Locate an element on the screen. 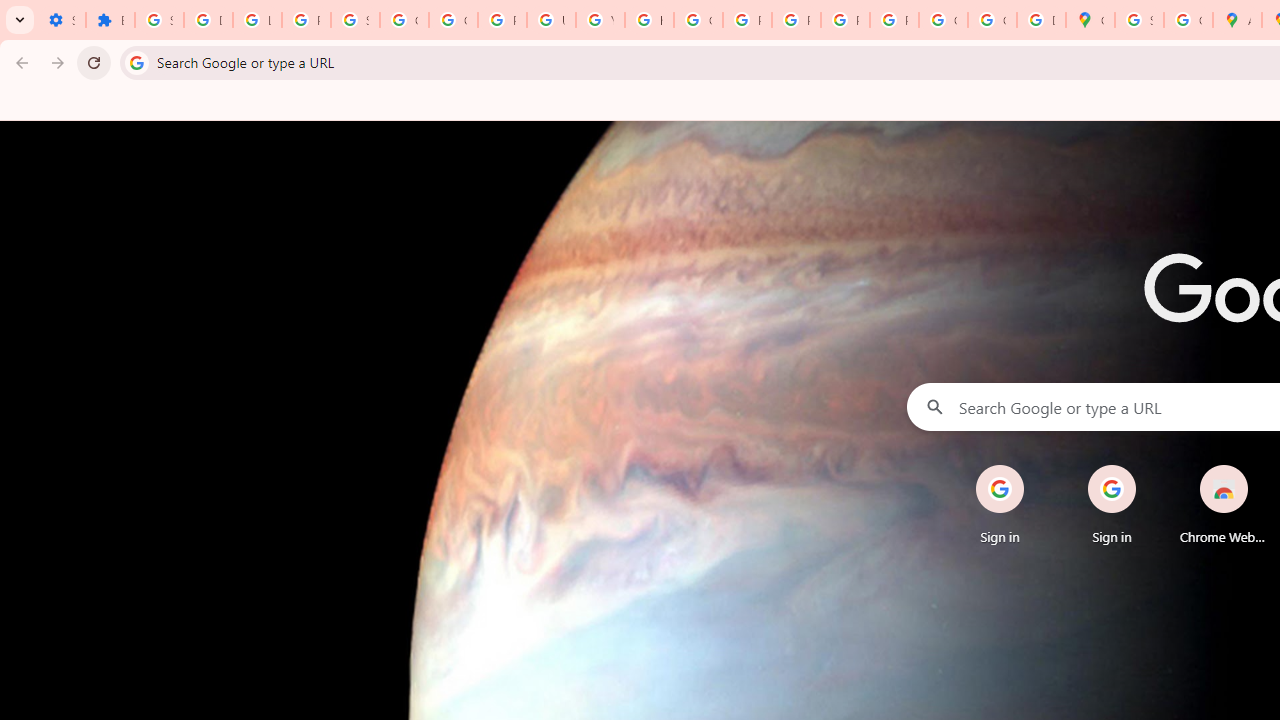  Sign in - Google Accounts is located at coordinates (1138, 20).